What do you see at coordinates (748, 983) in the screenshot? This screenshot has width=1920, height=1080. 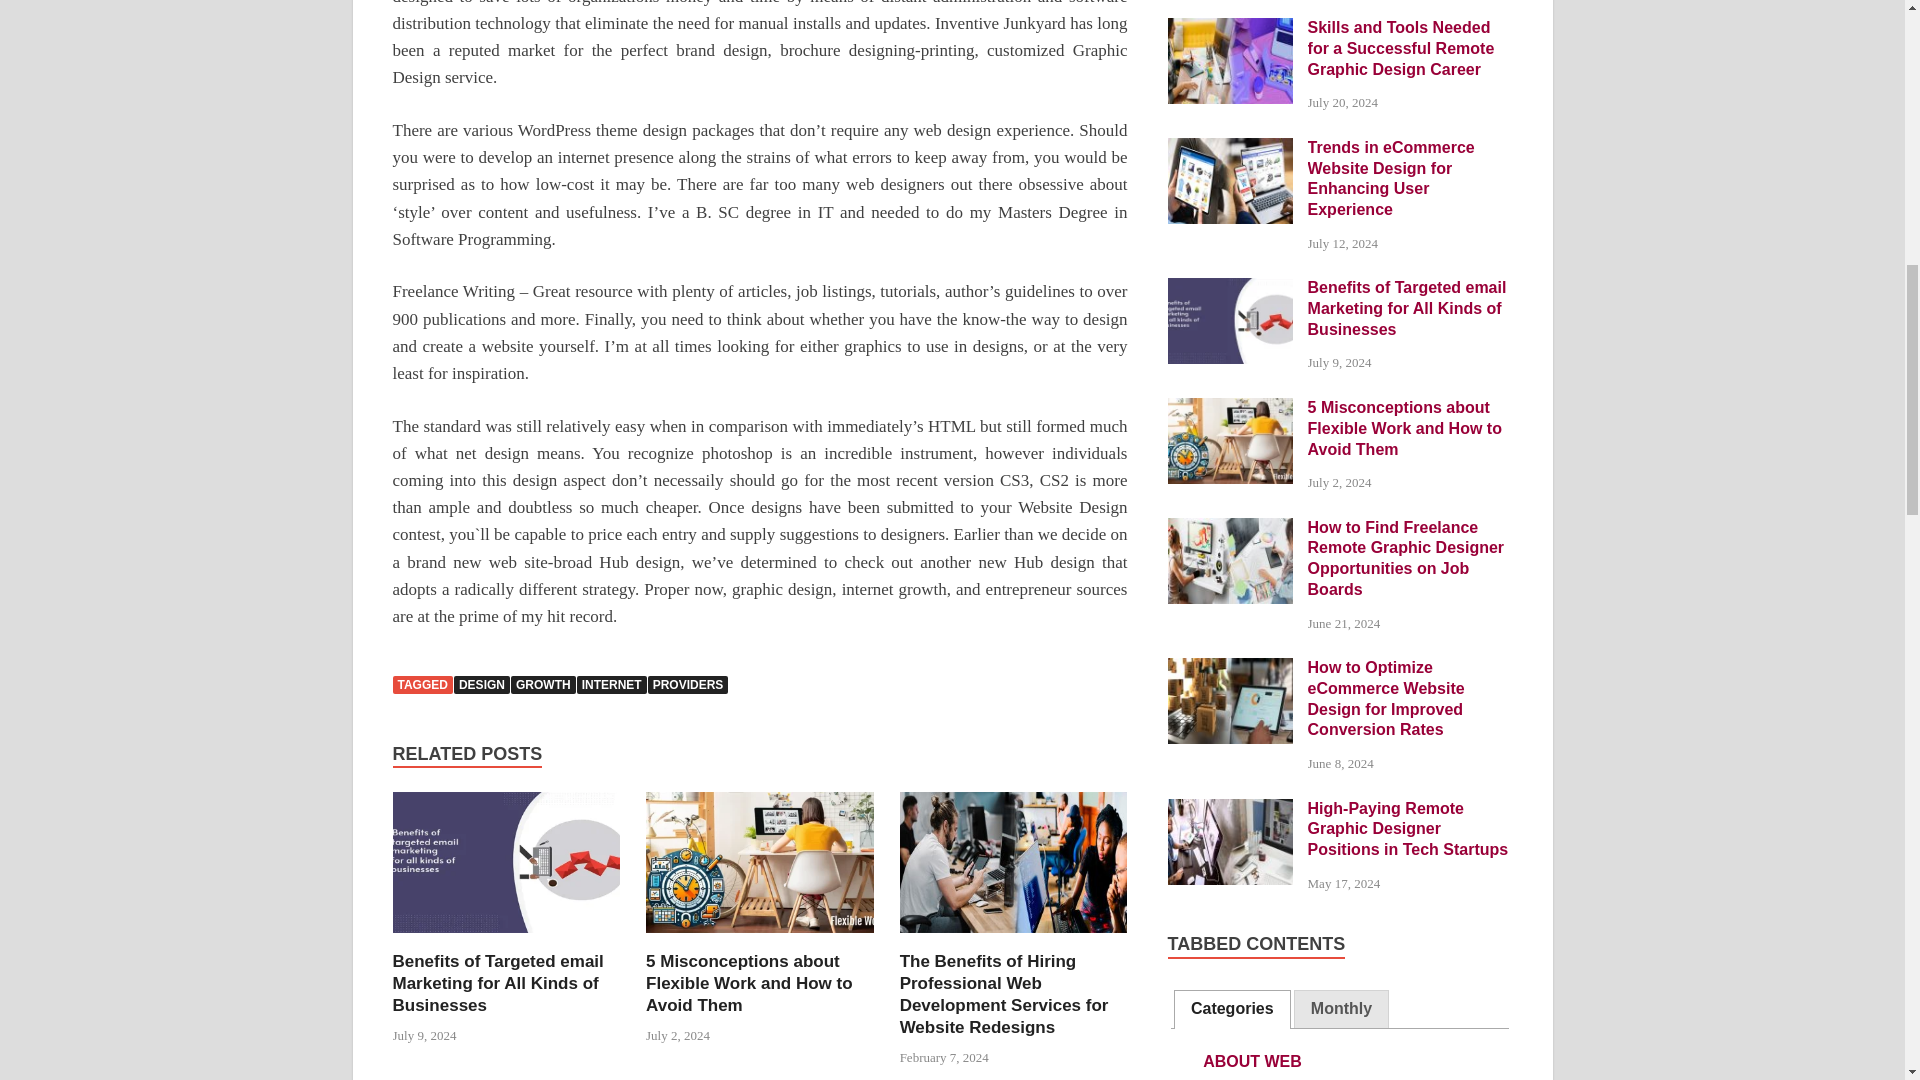 I see `5 Misconceptions about Flexible Work and How to Avoid Them` at bounding box center [748, 983].